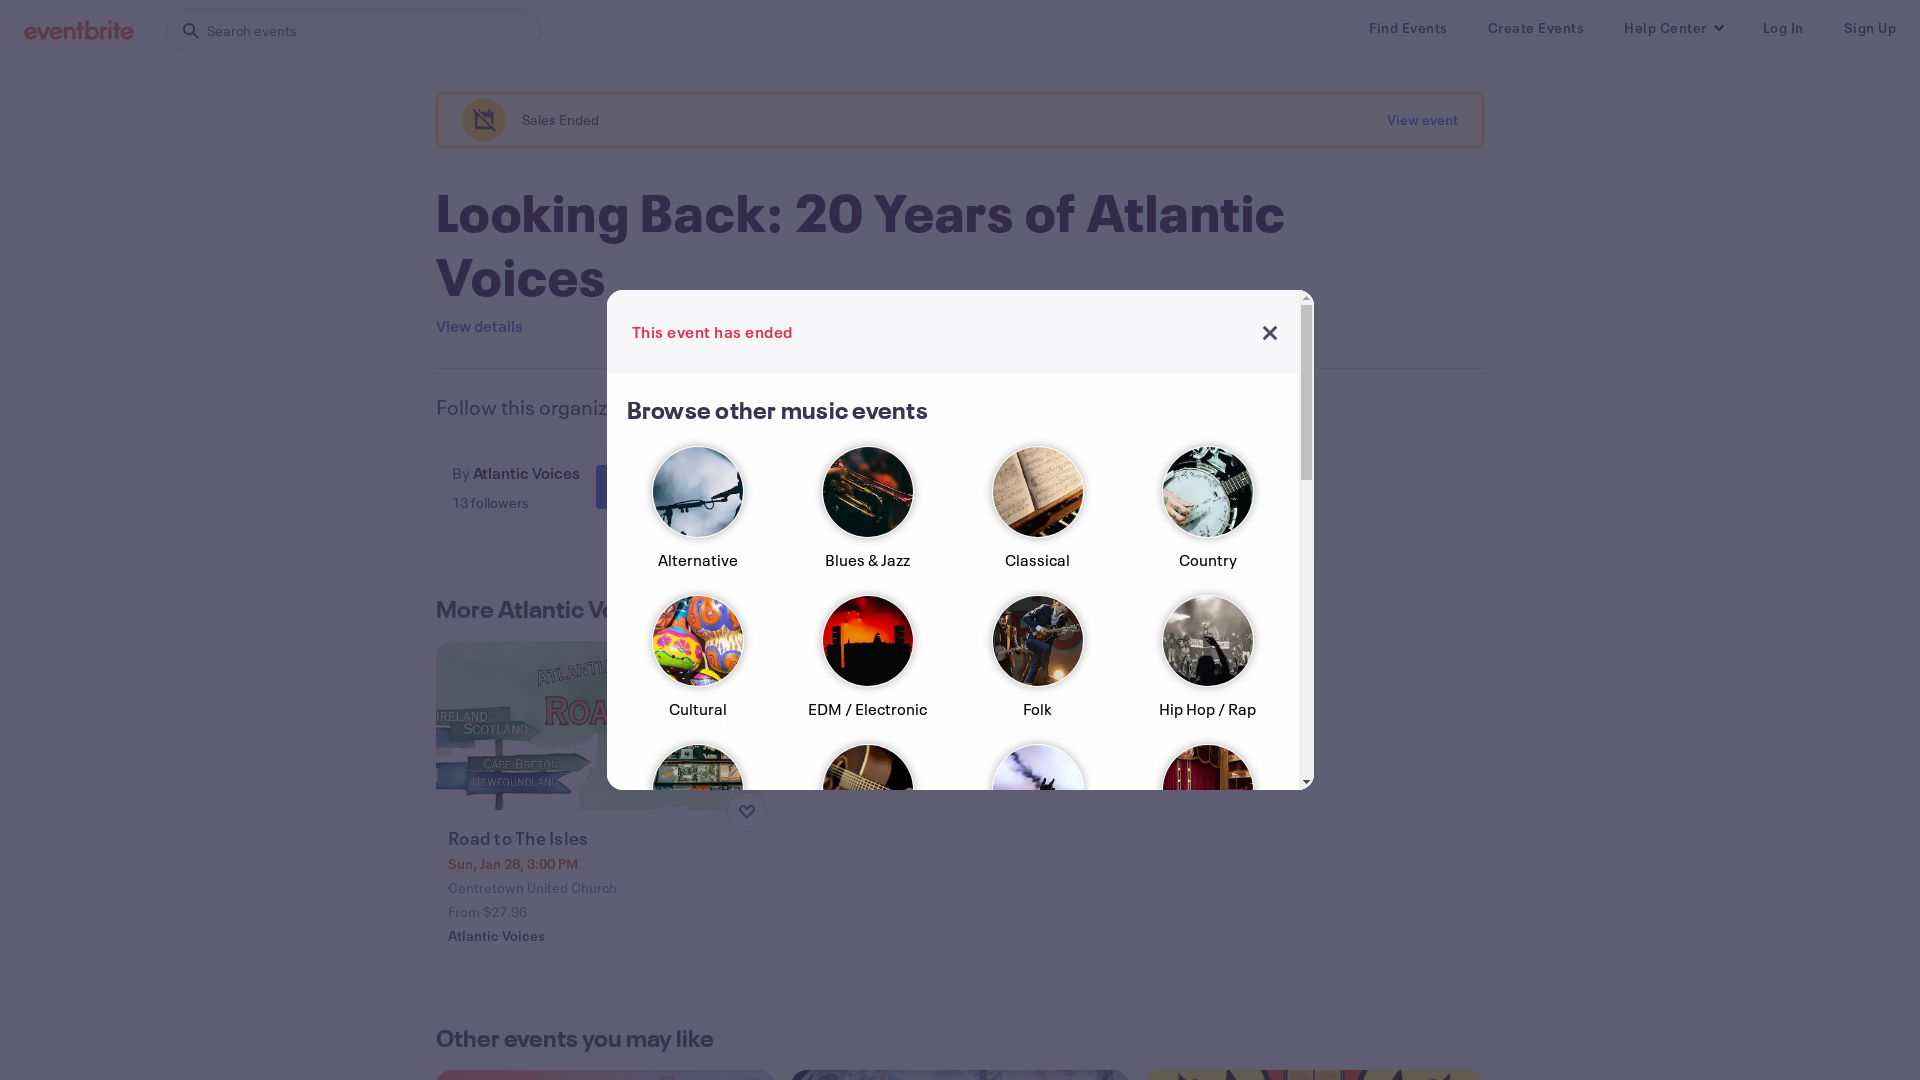 The width and height of the screenshot is (1920, 1080). Describe the element at coordinates (1207, 964) in the screenshot. I see `Religious/Spiritual` at that location.